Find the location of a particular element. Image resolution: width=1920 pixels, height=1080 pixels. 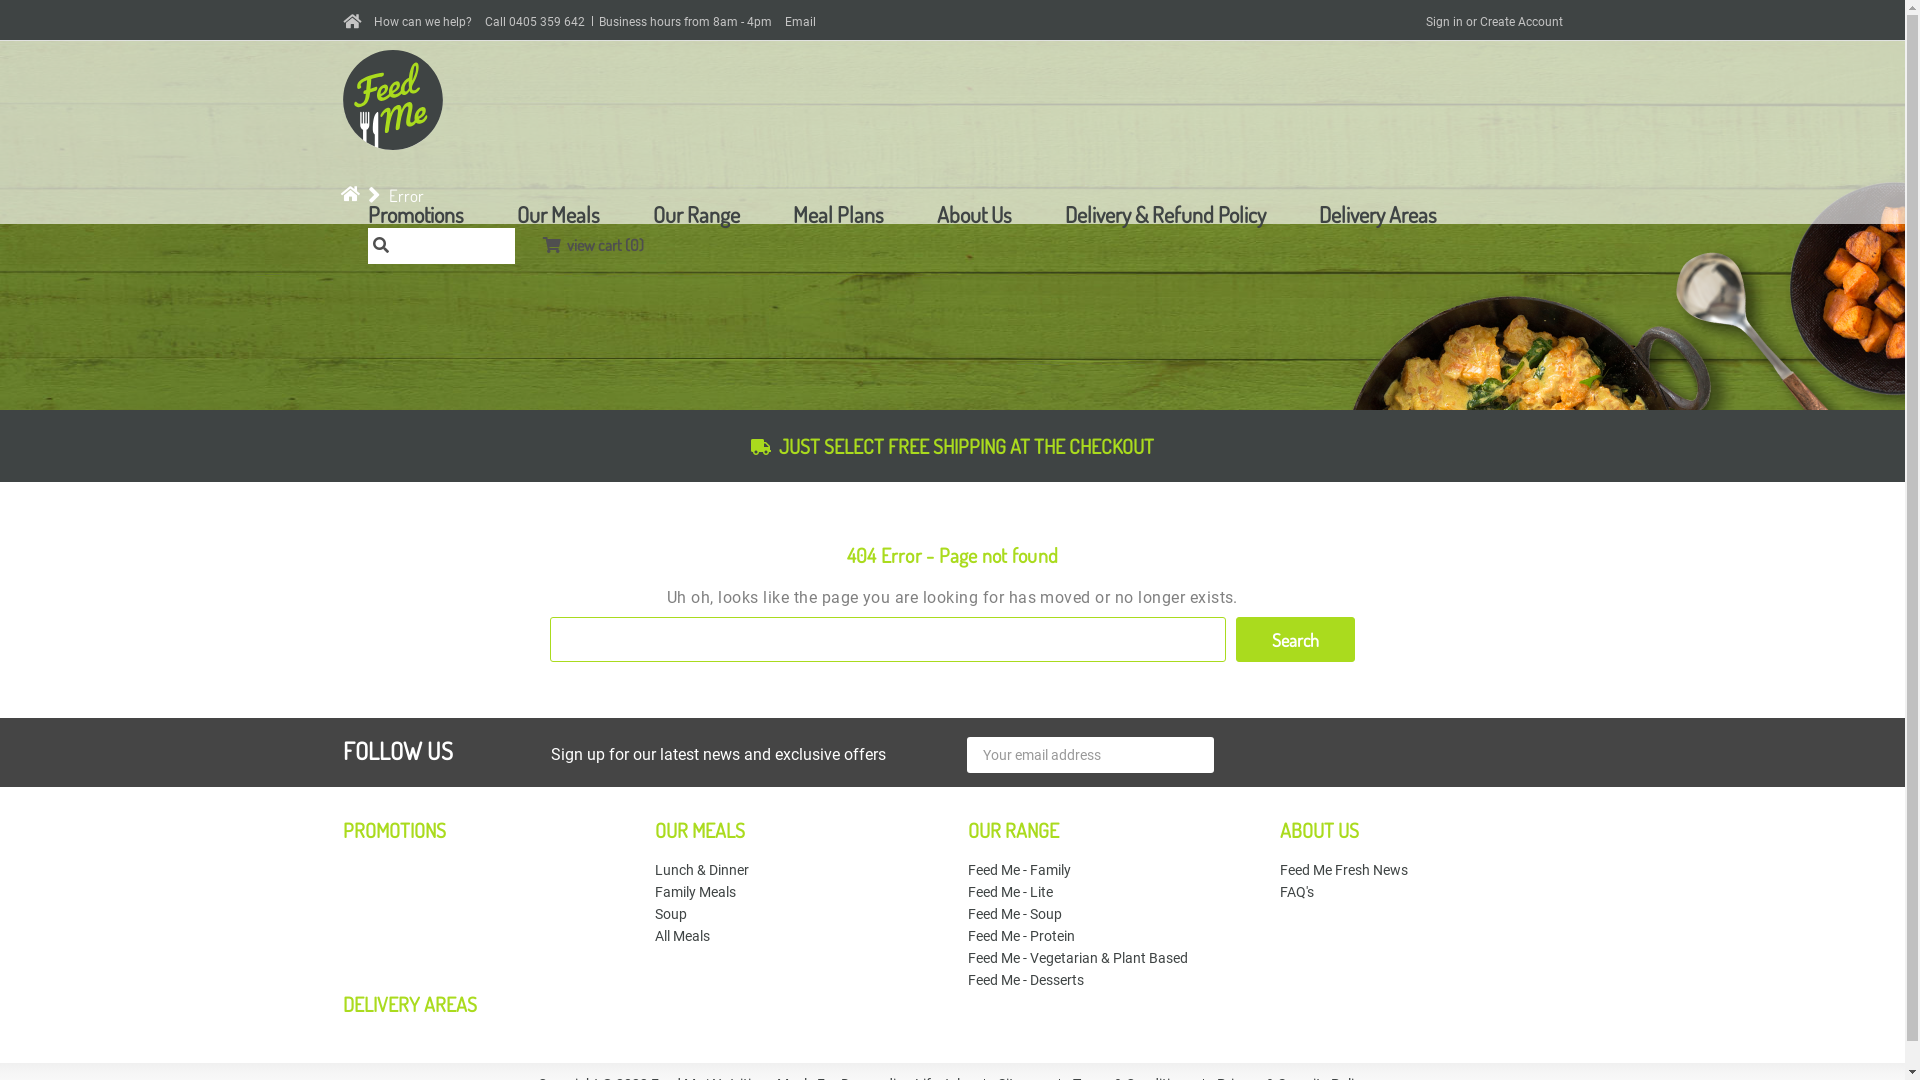

Feed Me - Lite is located at coordinates (1010, 892).